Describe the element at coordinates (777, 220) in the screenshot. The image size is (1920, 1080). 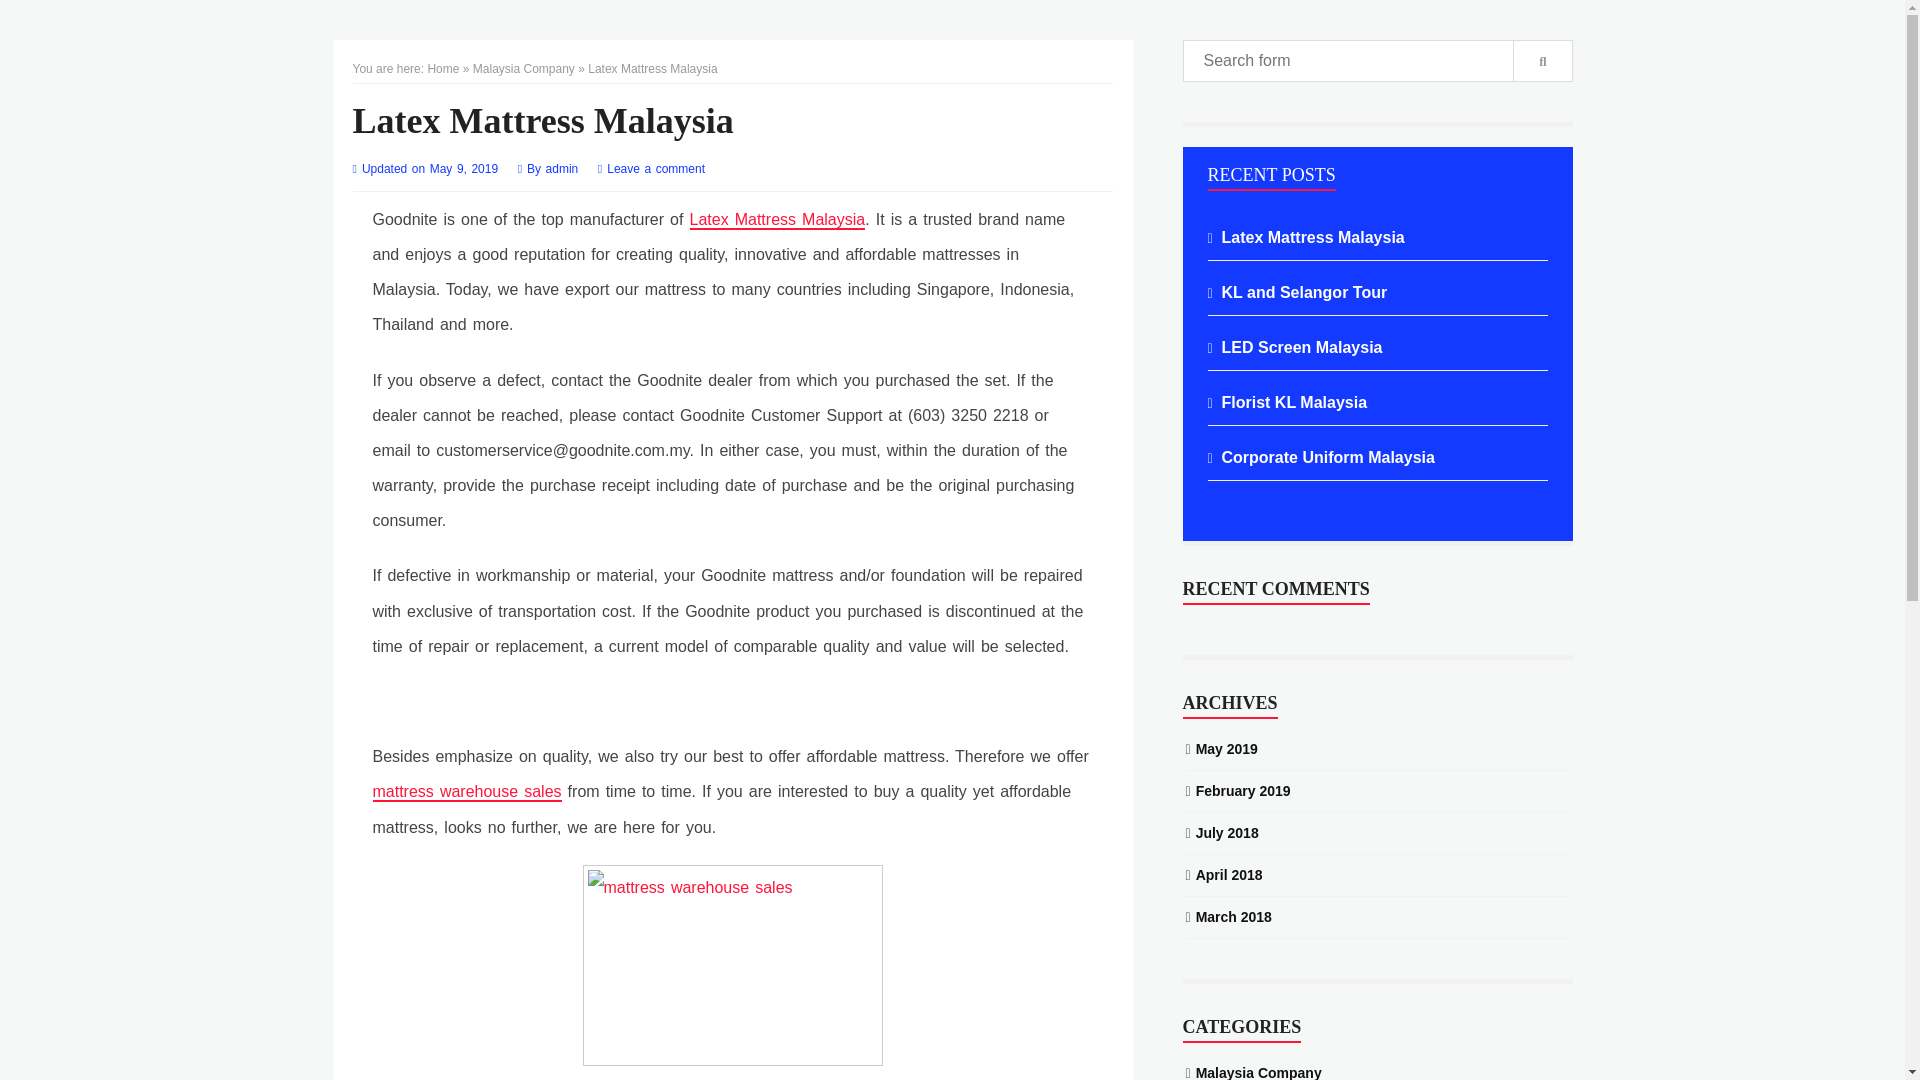
I see `Latex Mattress Malaysia` at that location.